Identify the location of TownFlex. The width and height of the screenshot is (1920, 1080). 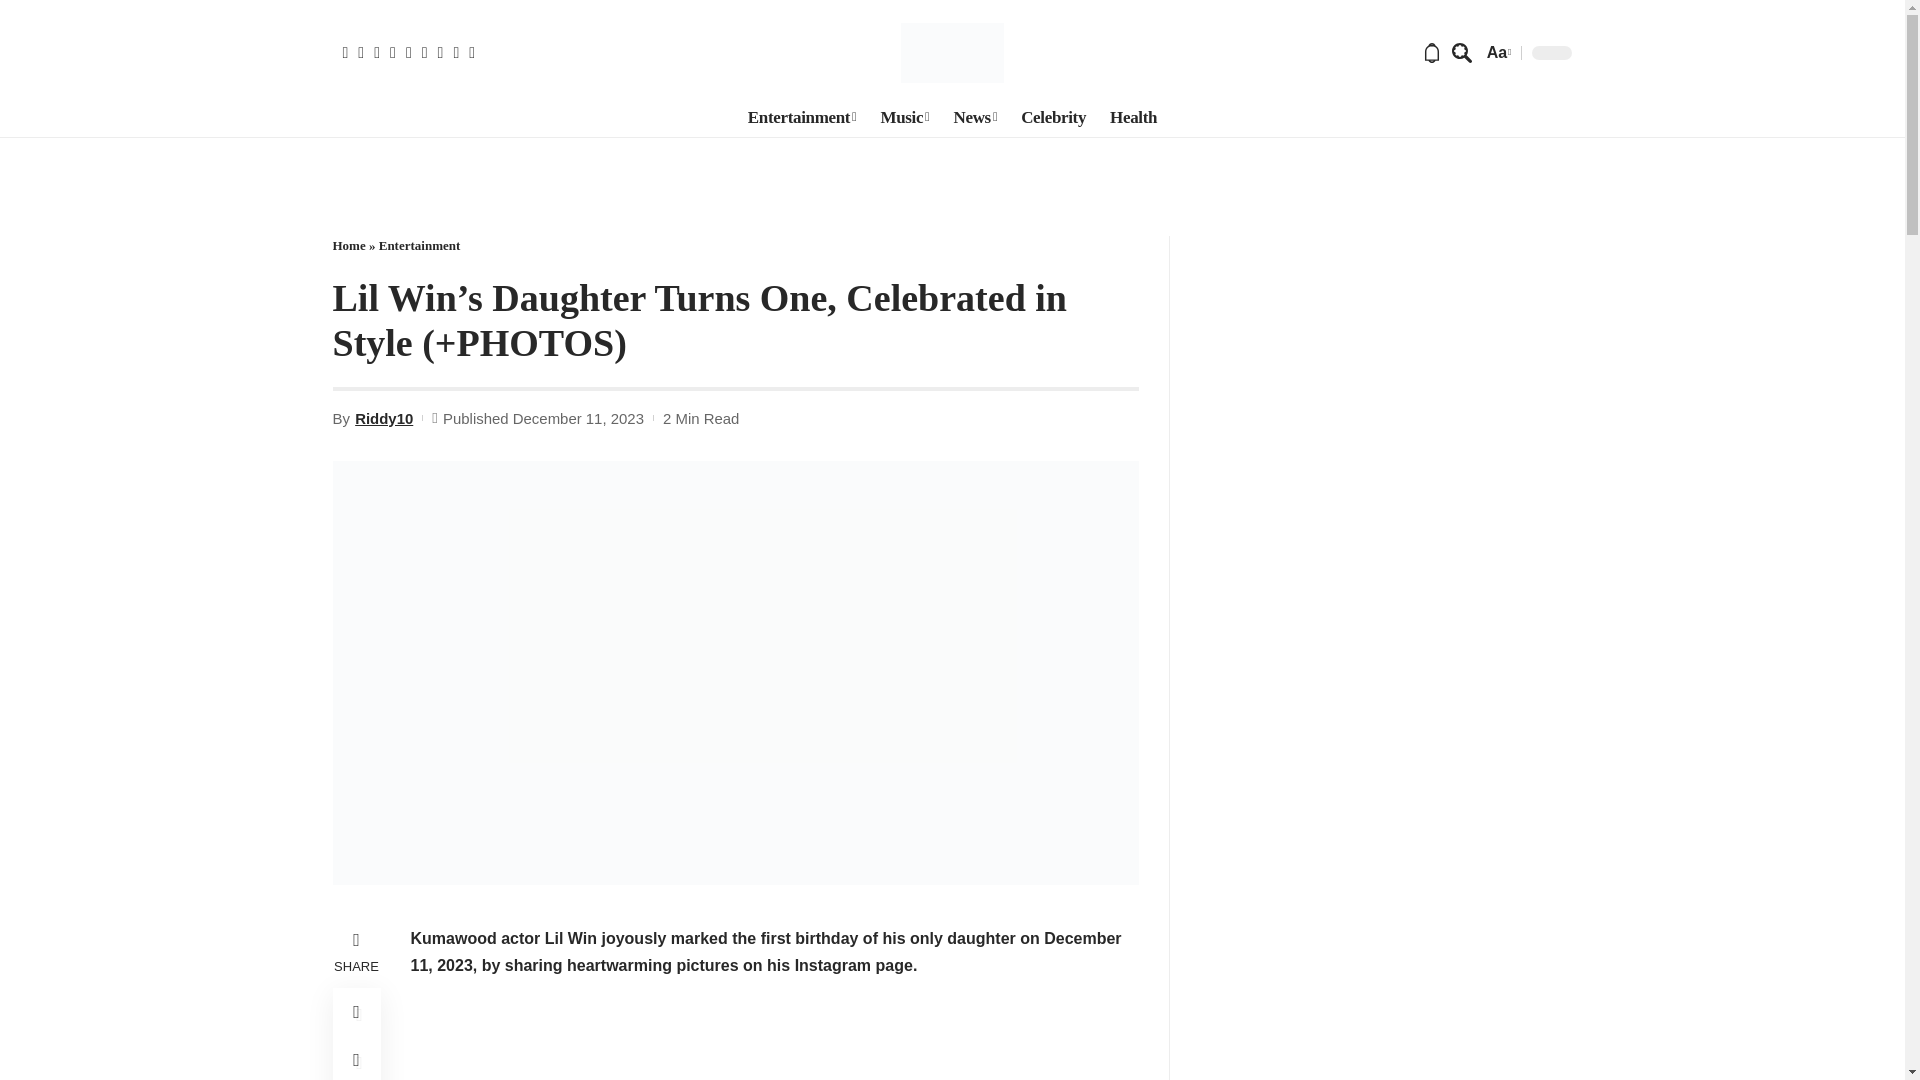
(952, 52).